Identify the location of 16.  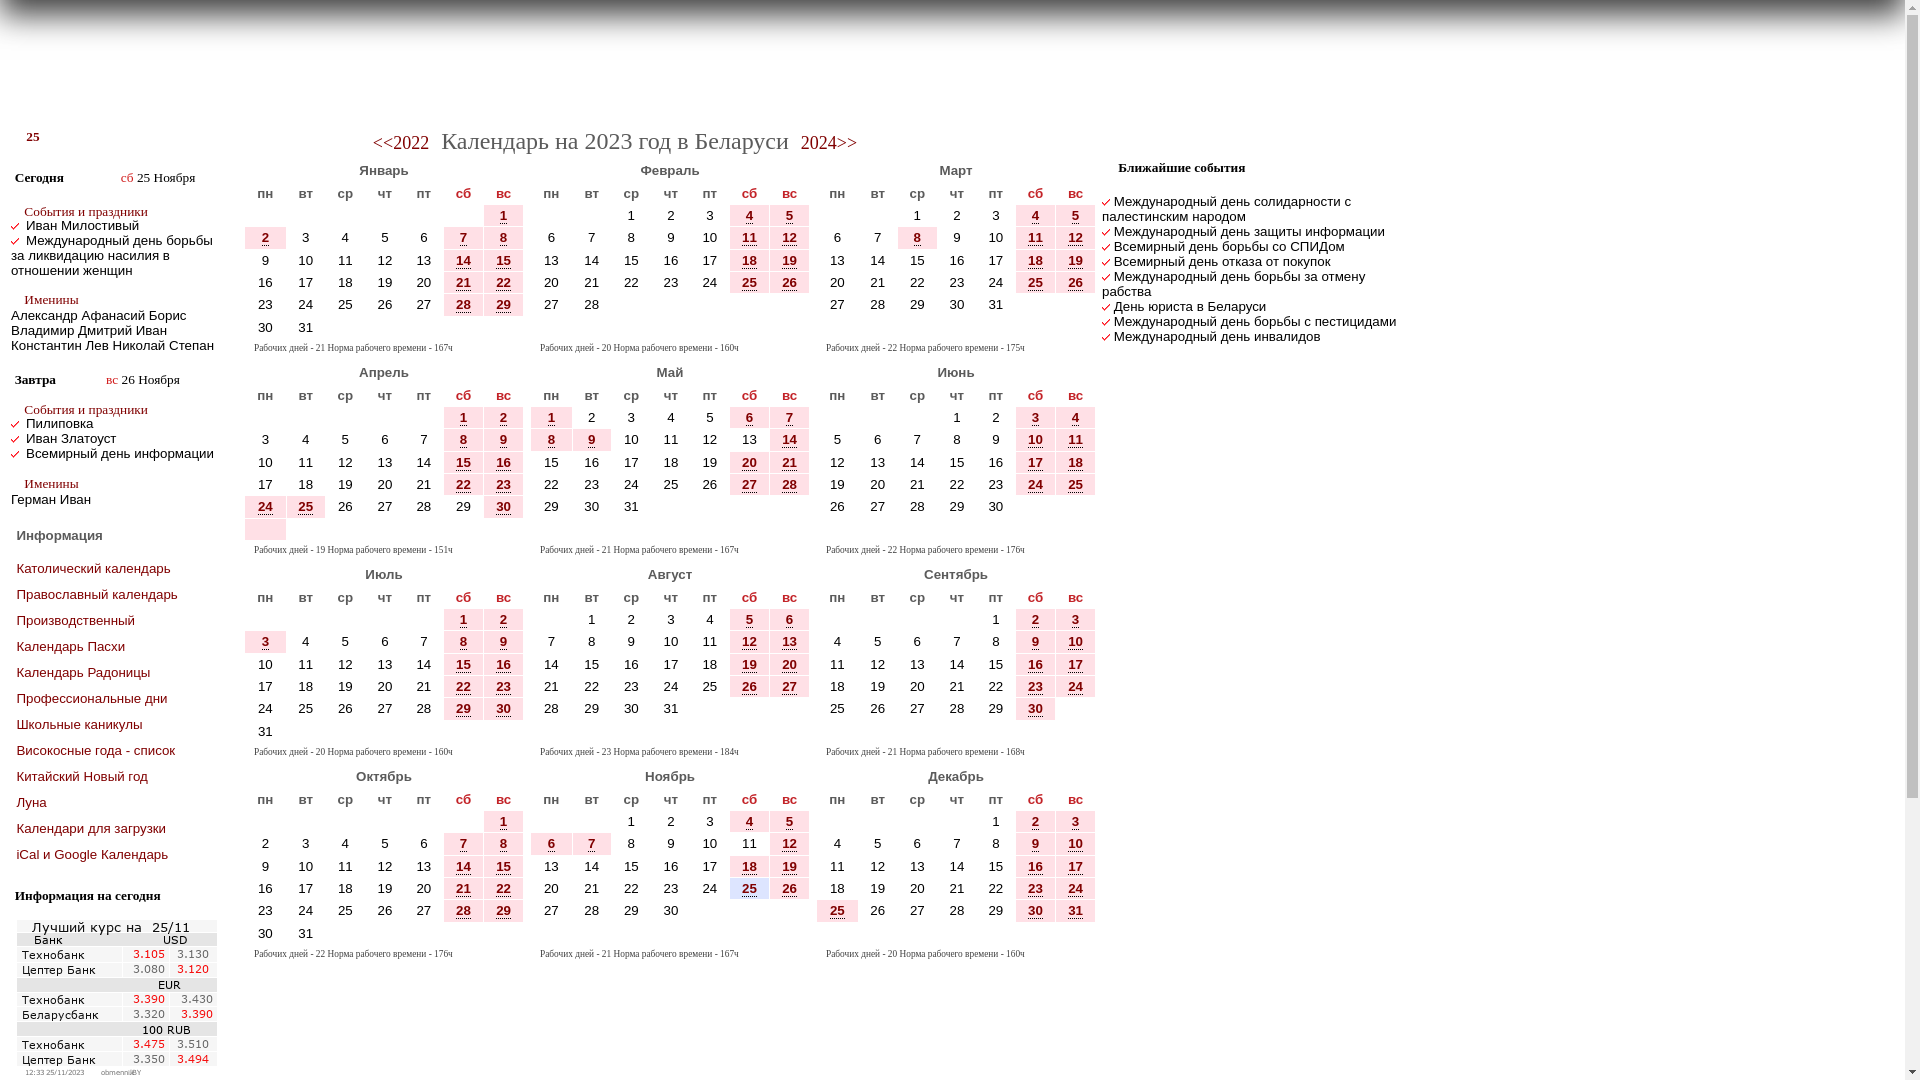
(671, 866).